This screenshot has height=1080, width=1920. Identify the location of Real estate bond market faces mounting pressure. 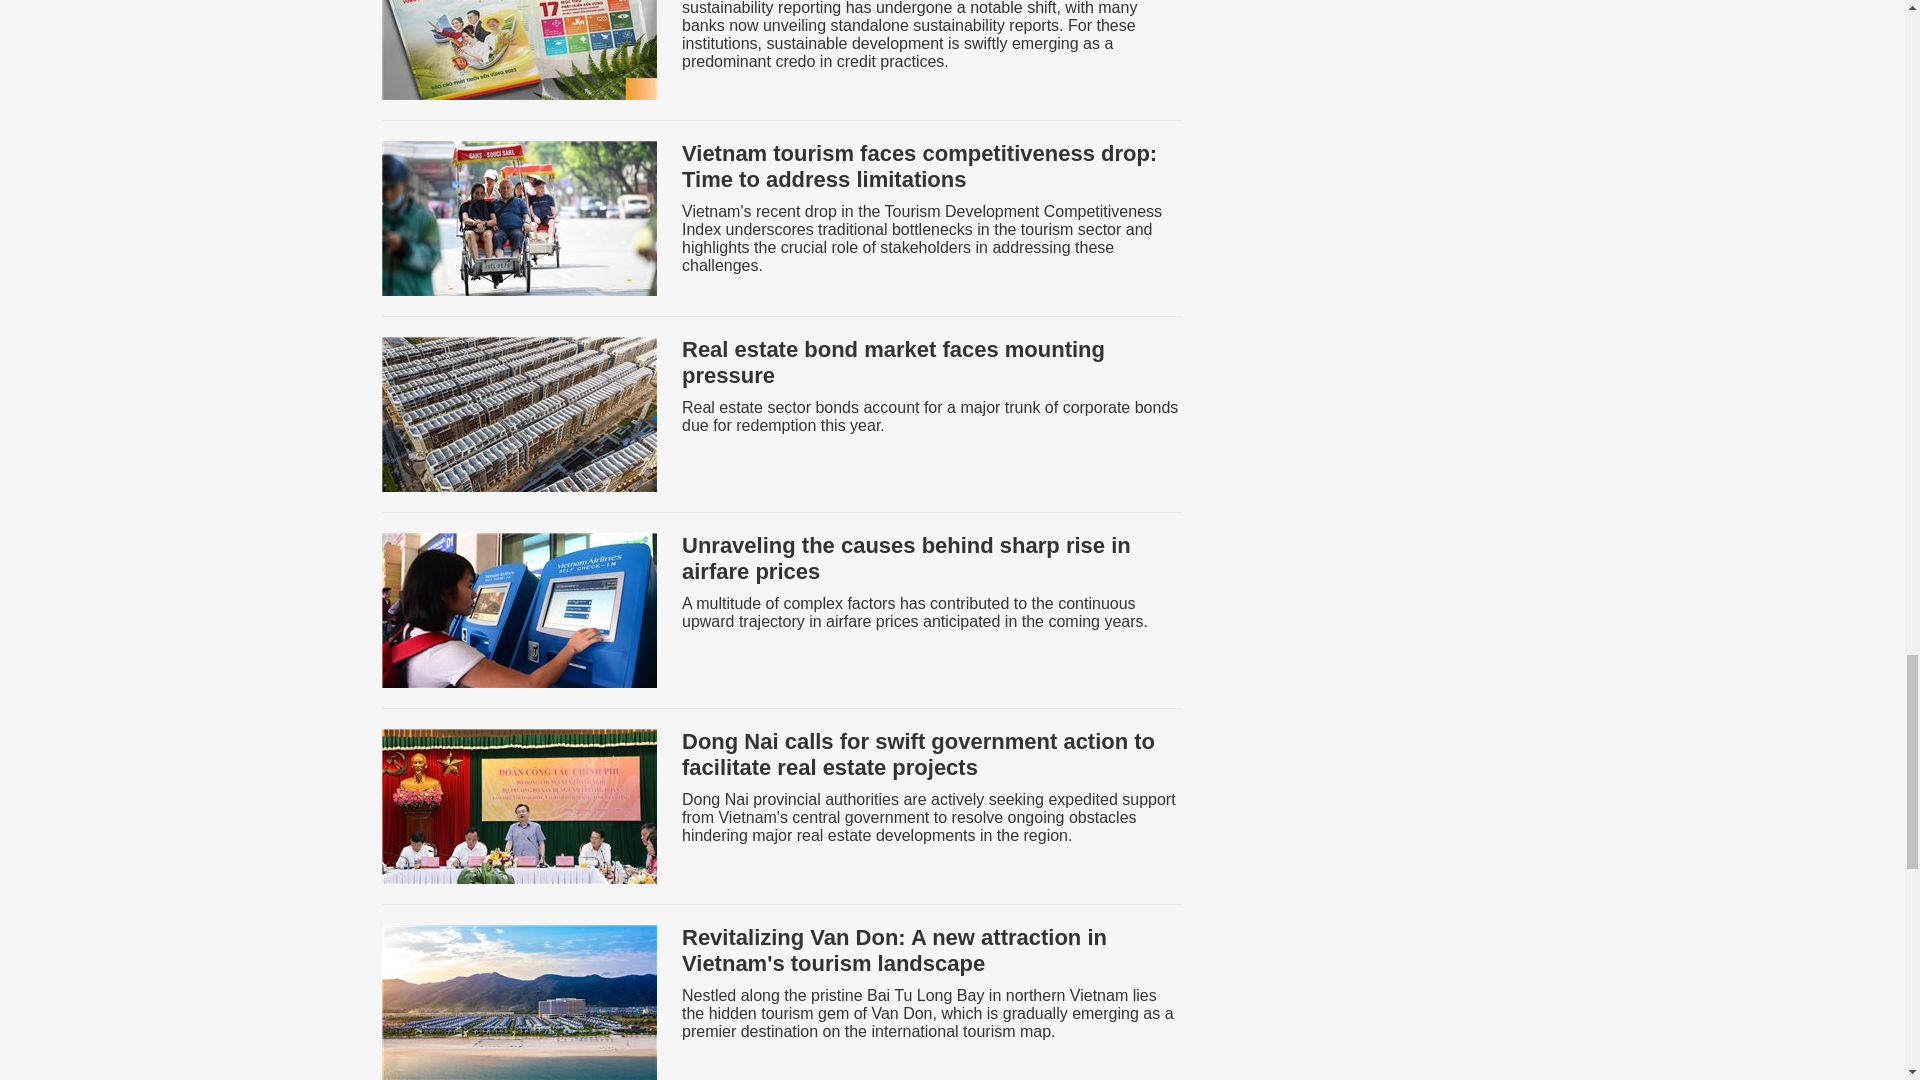
(893, 362).